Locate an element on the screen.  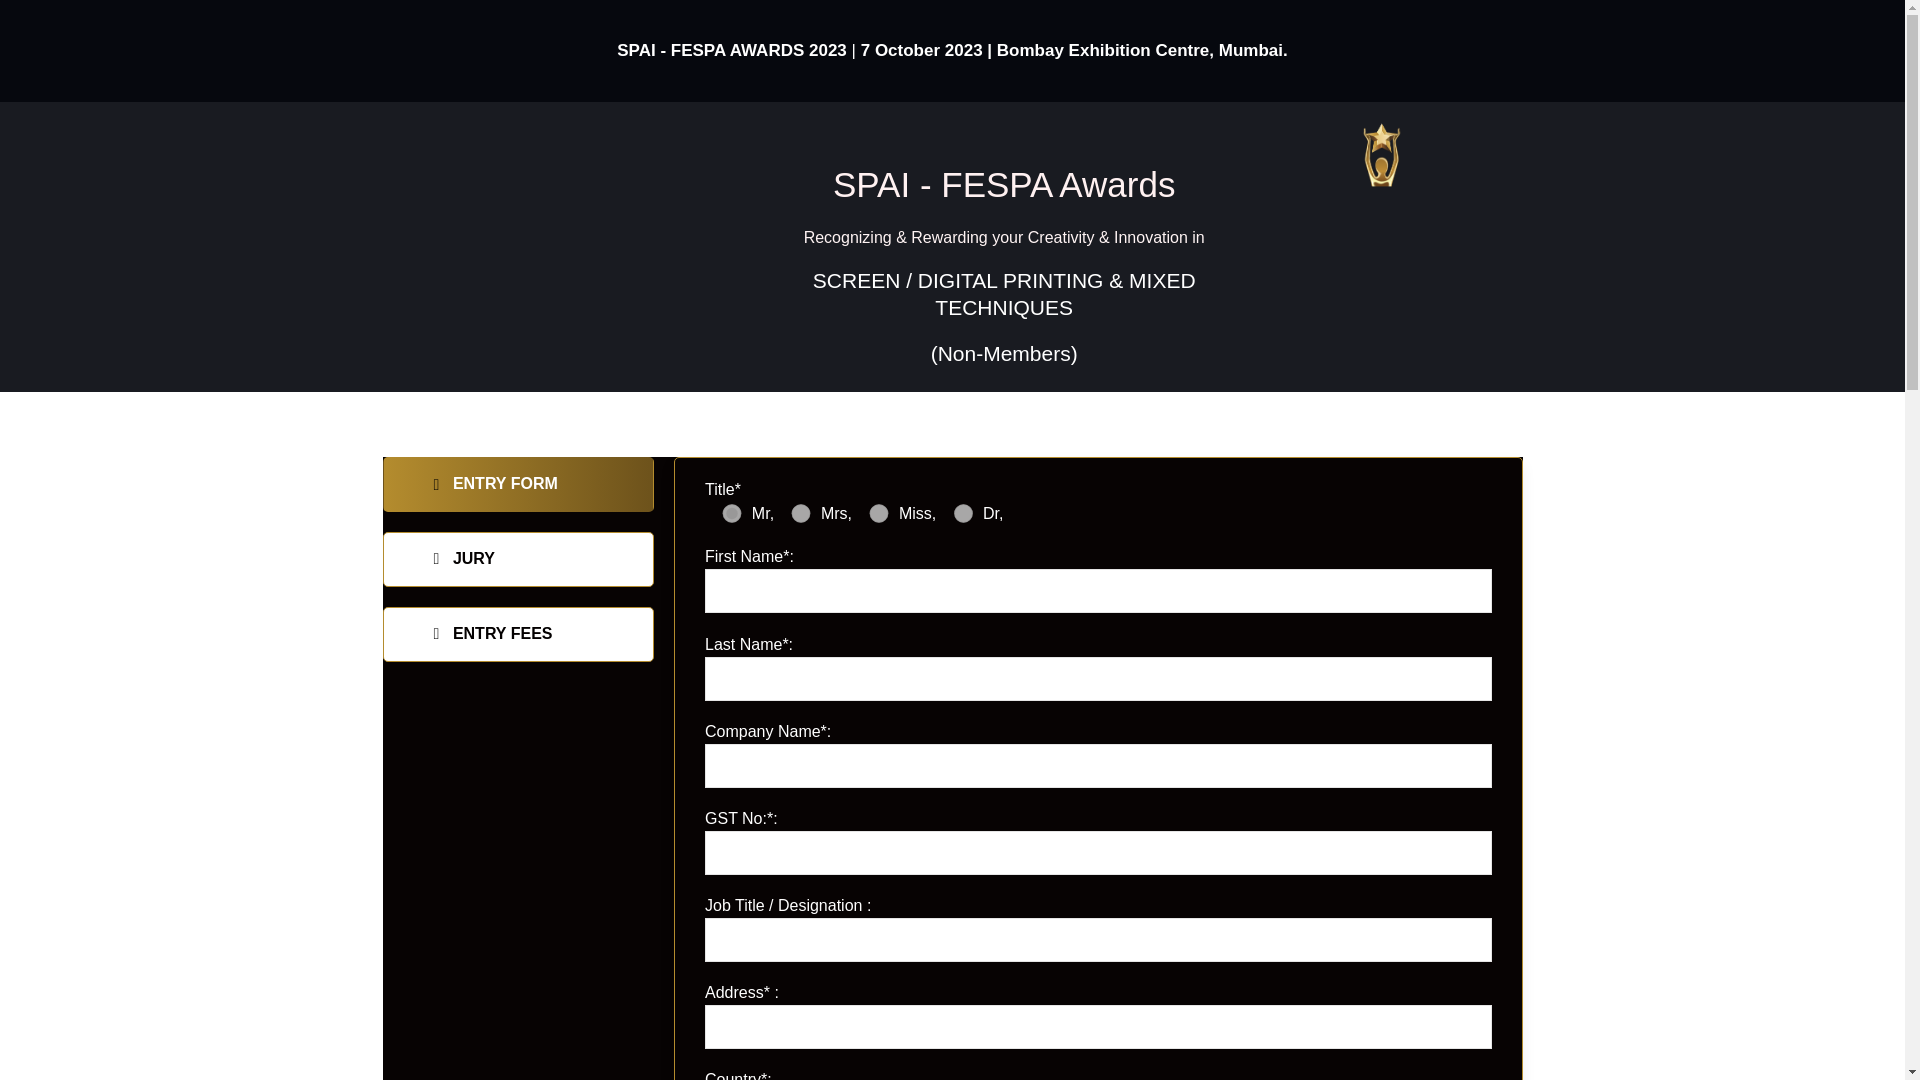
Miss, is located at coordinates (878, 513).